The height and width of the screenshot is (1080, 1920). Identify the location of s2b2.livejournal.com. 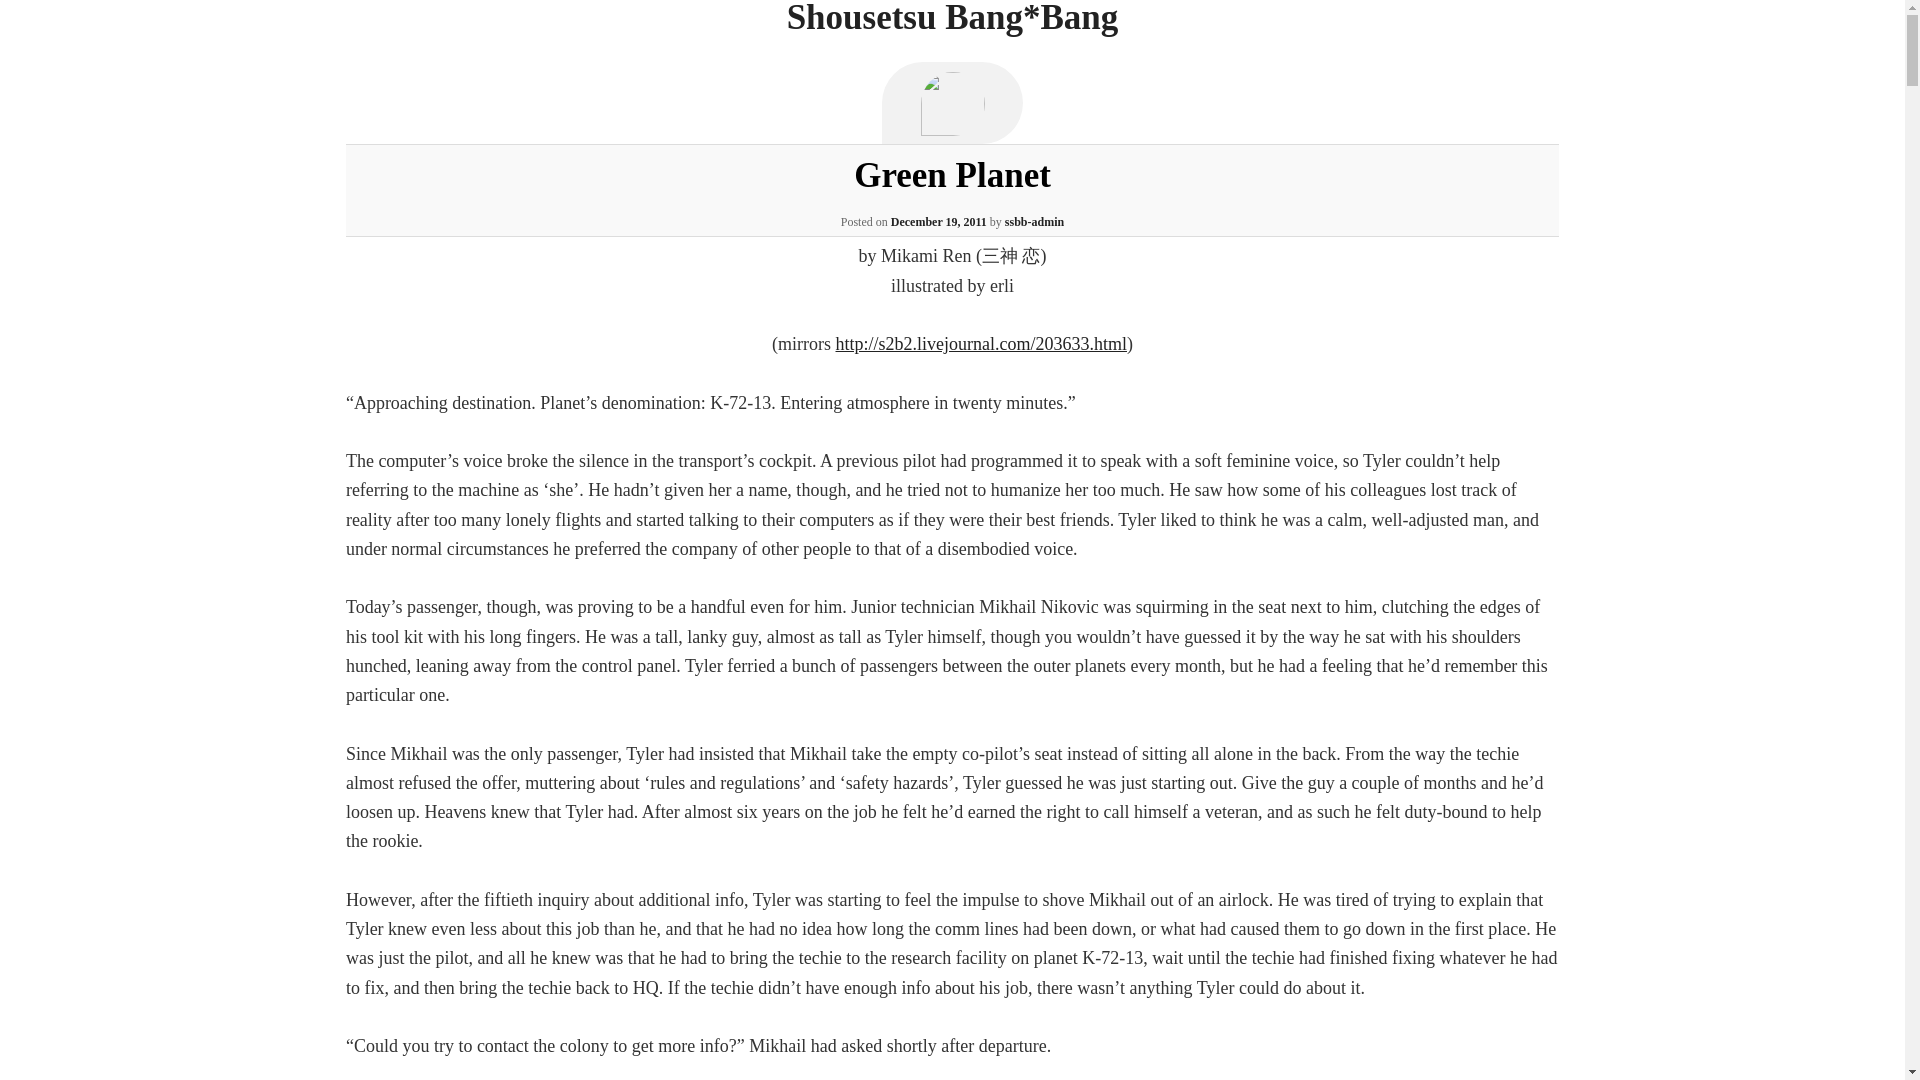
(981, 344).